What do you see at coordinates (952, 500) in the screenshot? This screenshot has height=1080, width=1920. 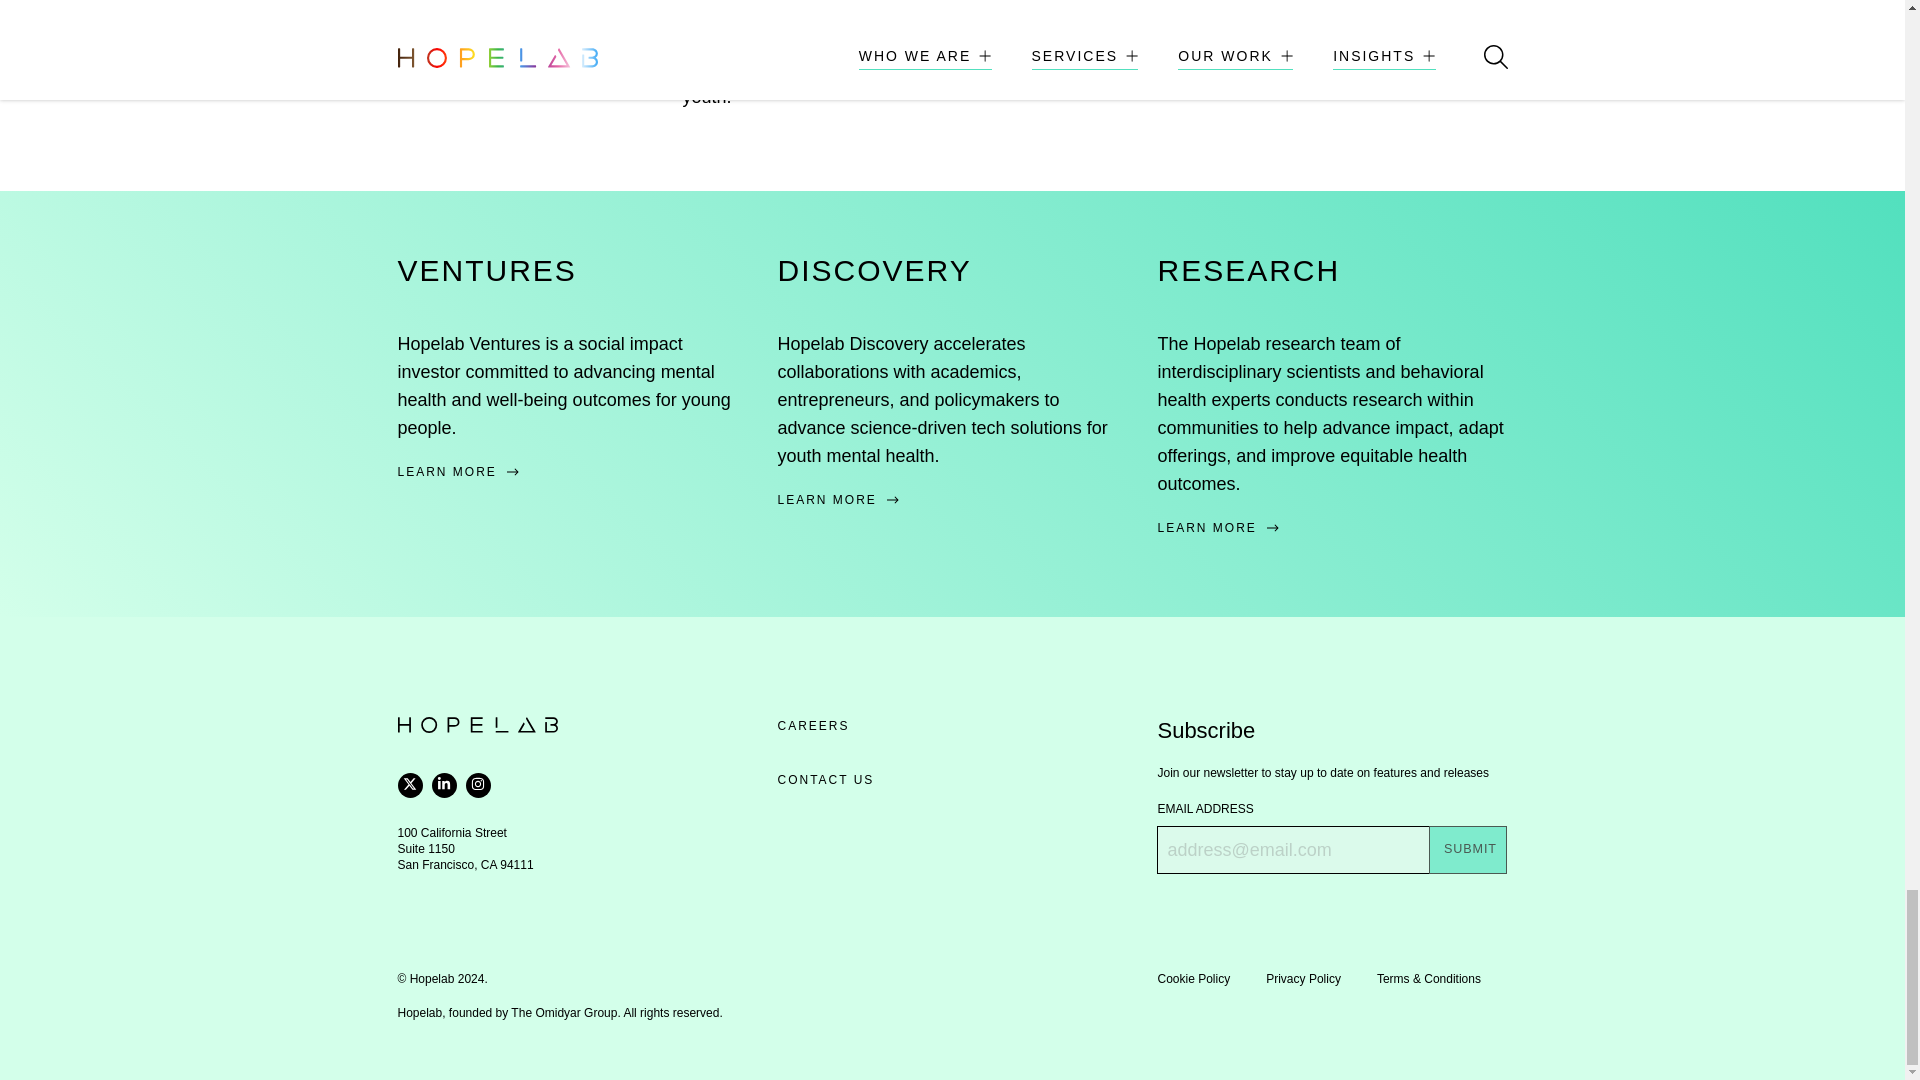 I see `LEARN MORE` at bounding box center [952, 500].